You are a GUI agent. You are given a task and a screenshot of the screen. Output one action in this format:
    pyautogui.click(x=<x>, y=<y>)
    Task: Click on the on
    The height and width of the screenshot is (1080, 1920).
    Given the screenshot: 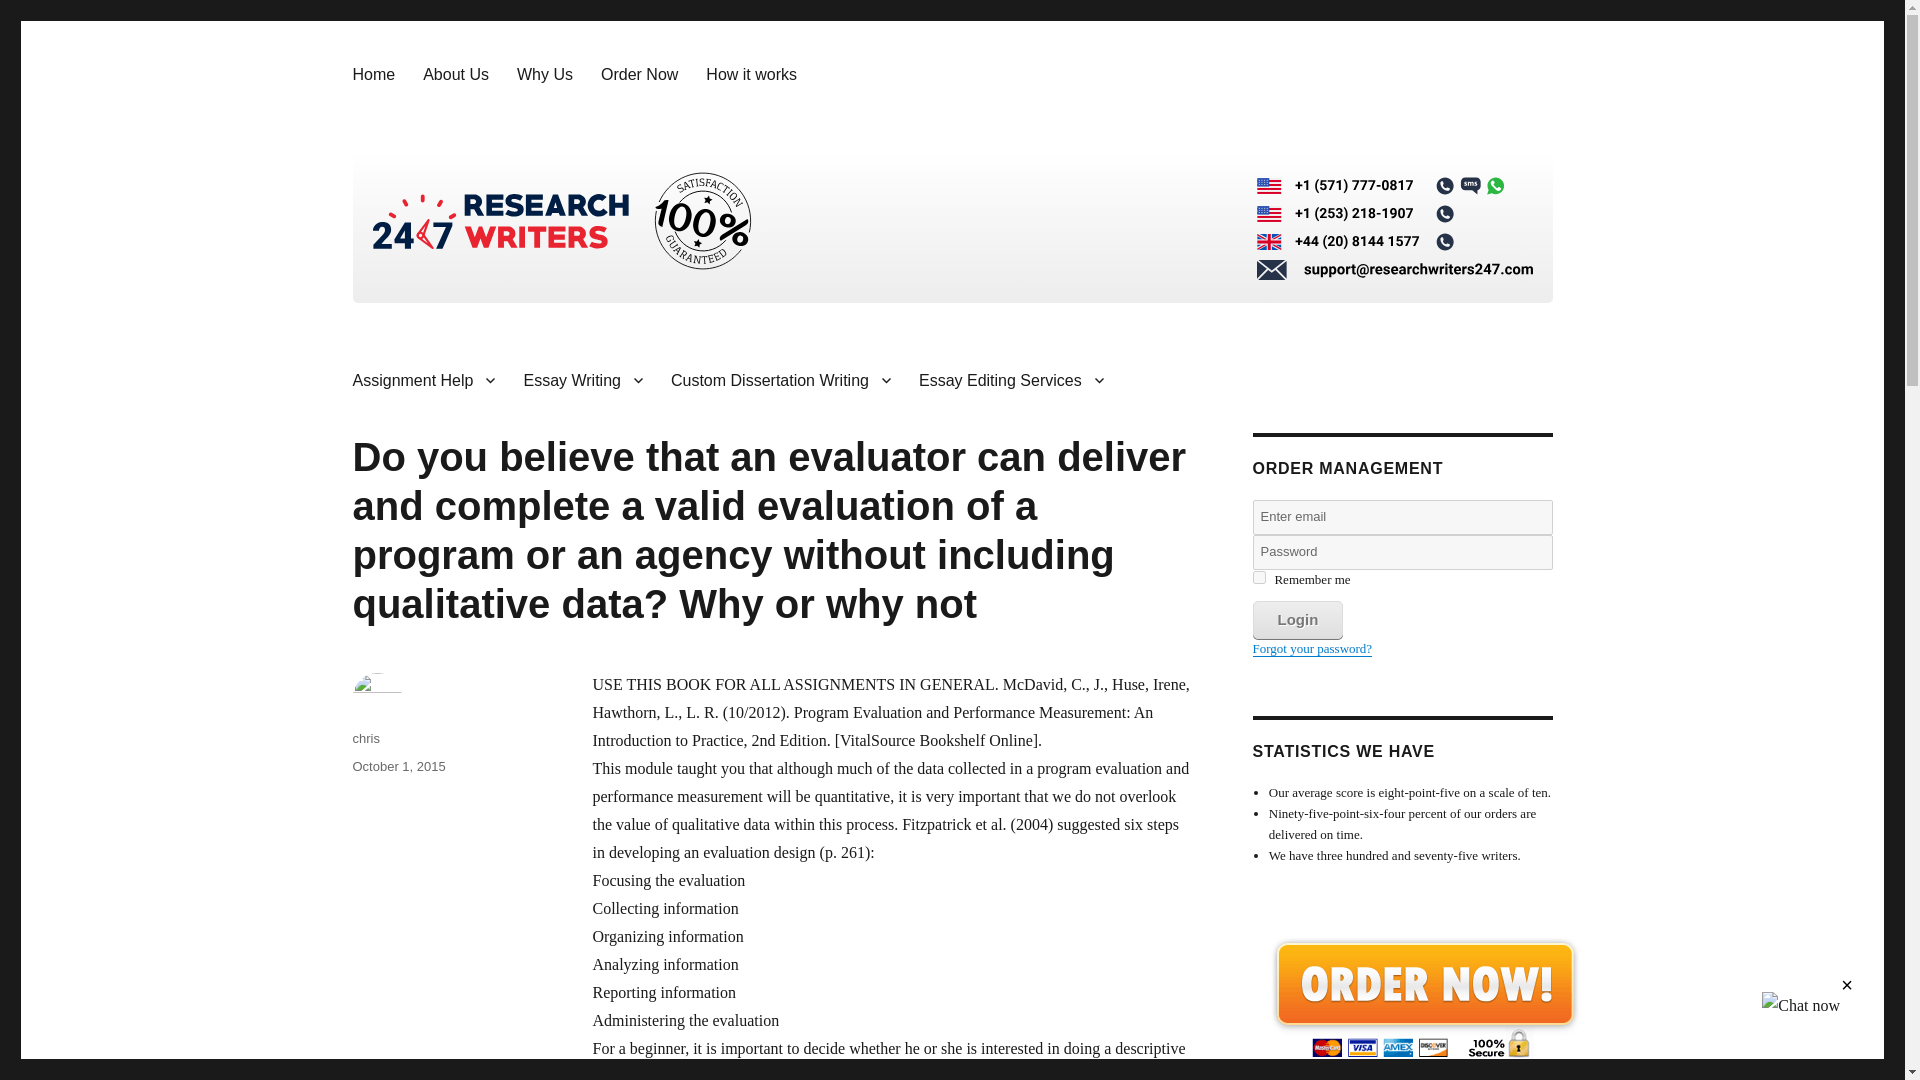 What is the action you would take?
    pyautogui.click(x=1258, y=578)
    